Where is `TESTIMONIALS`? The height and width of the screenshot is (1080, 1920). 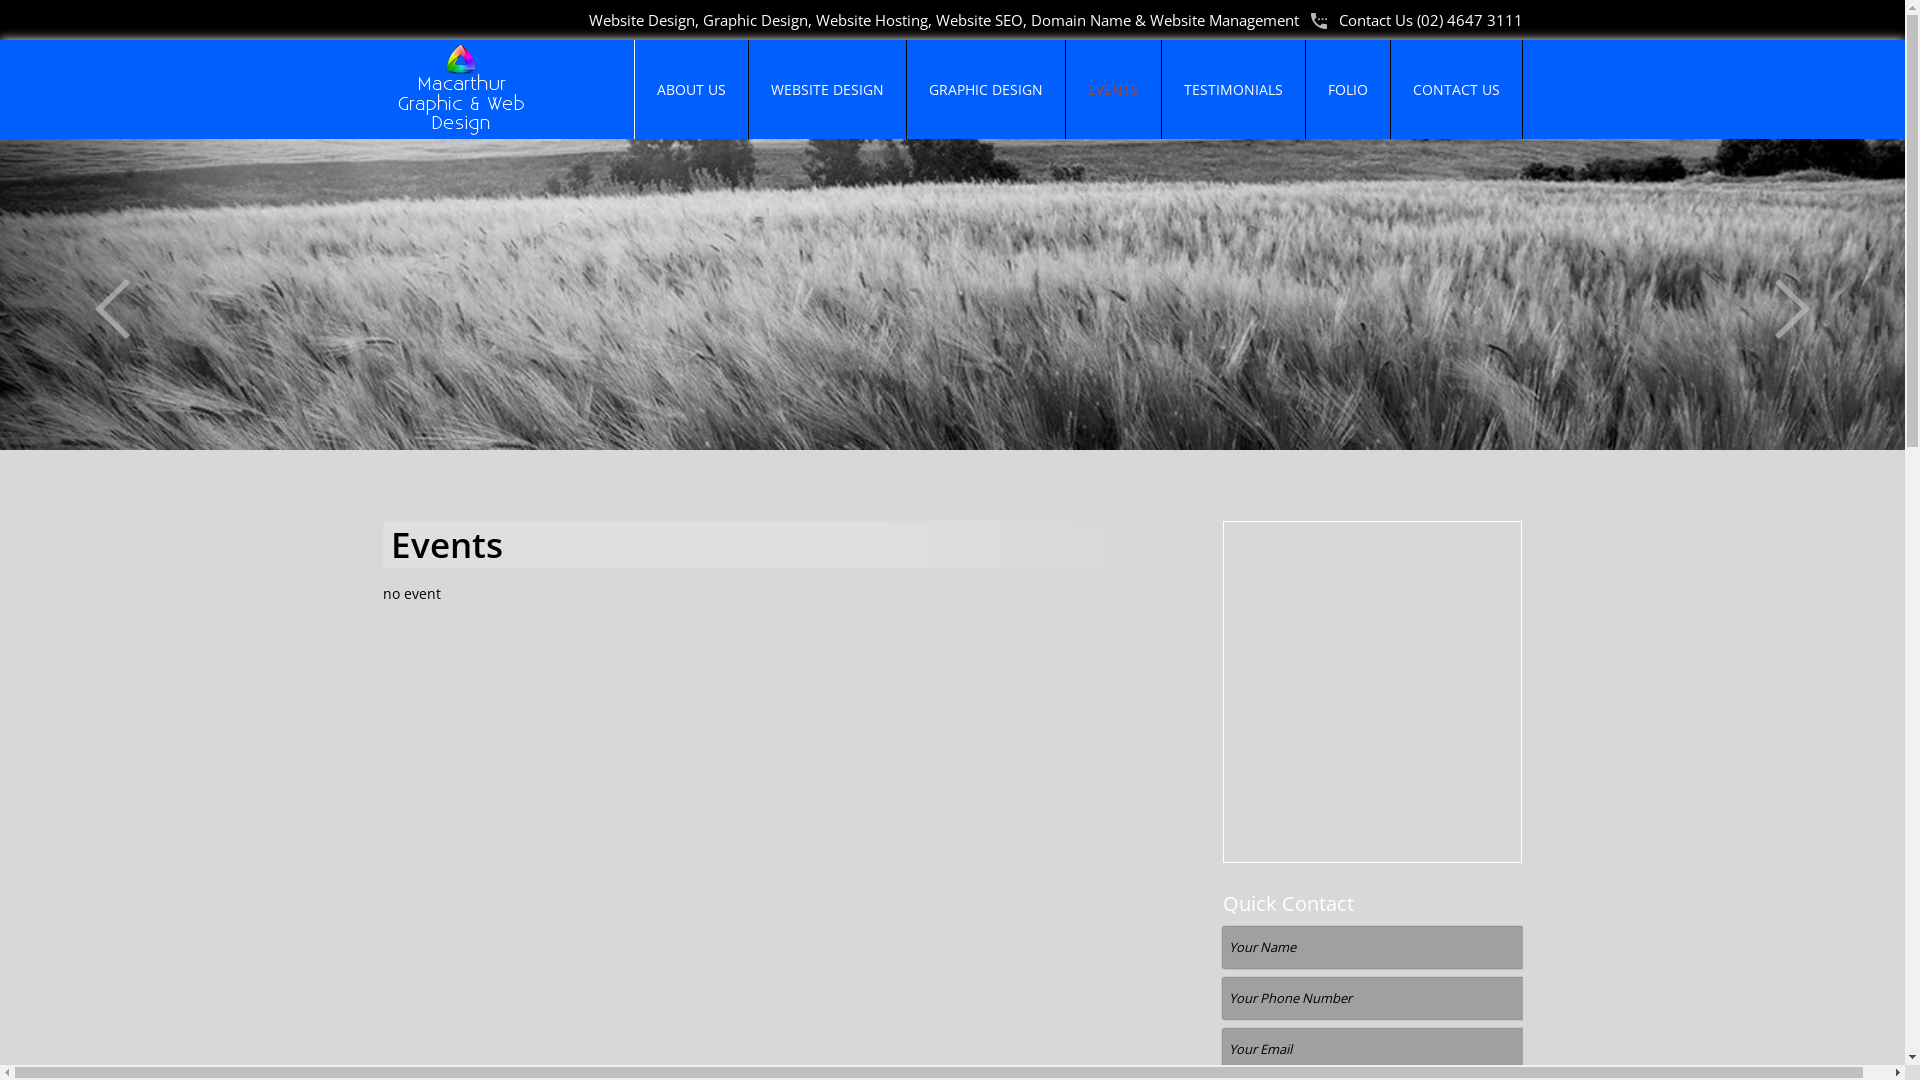
TESTIMONIALS is located at coordinates (1234, 90).